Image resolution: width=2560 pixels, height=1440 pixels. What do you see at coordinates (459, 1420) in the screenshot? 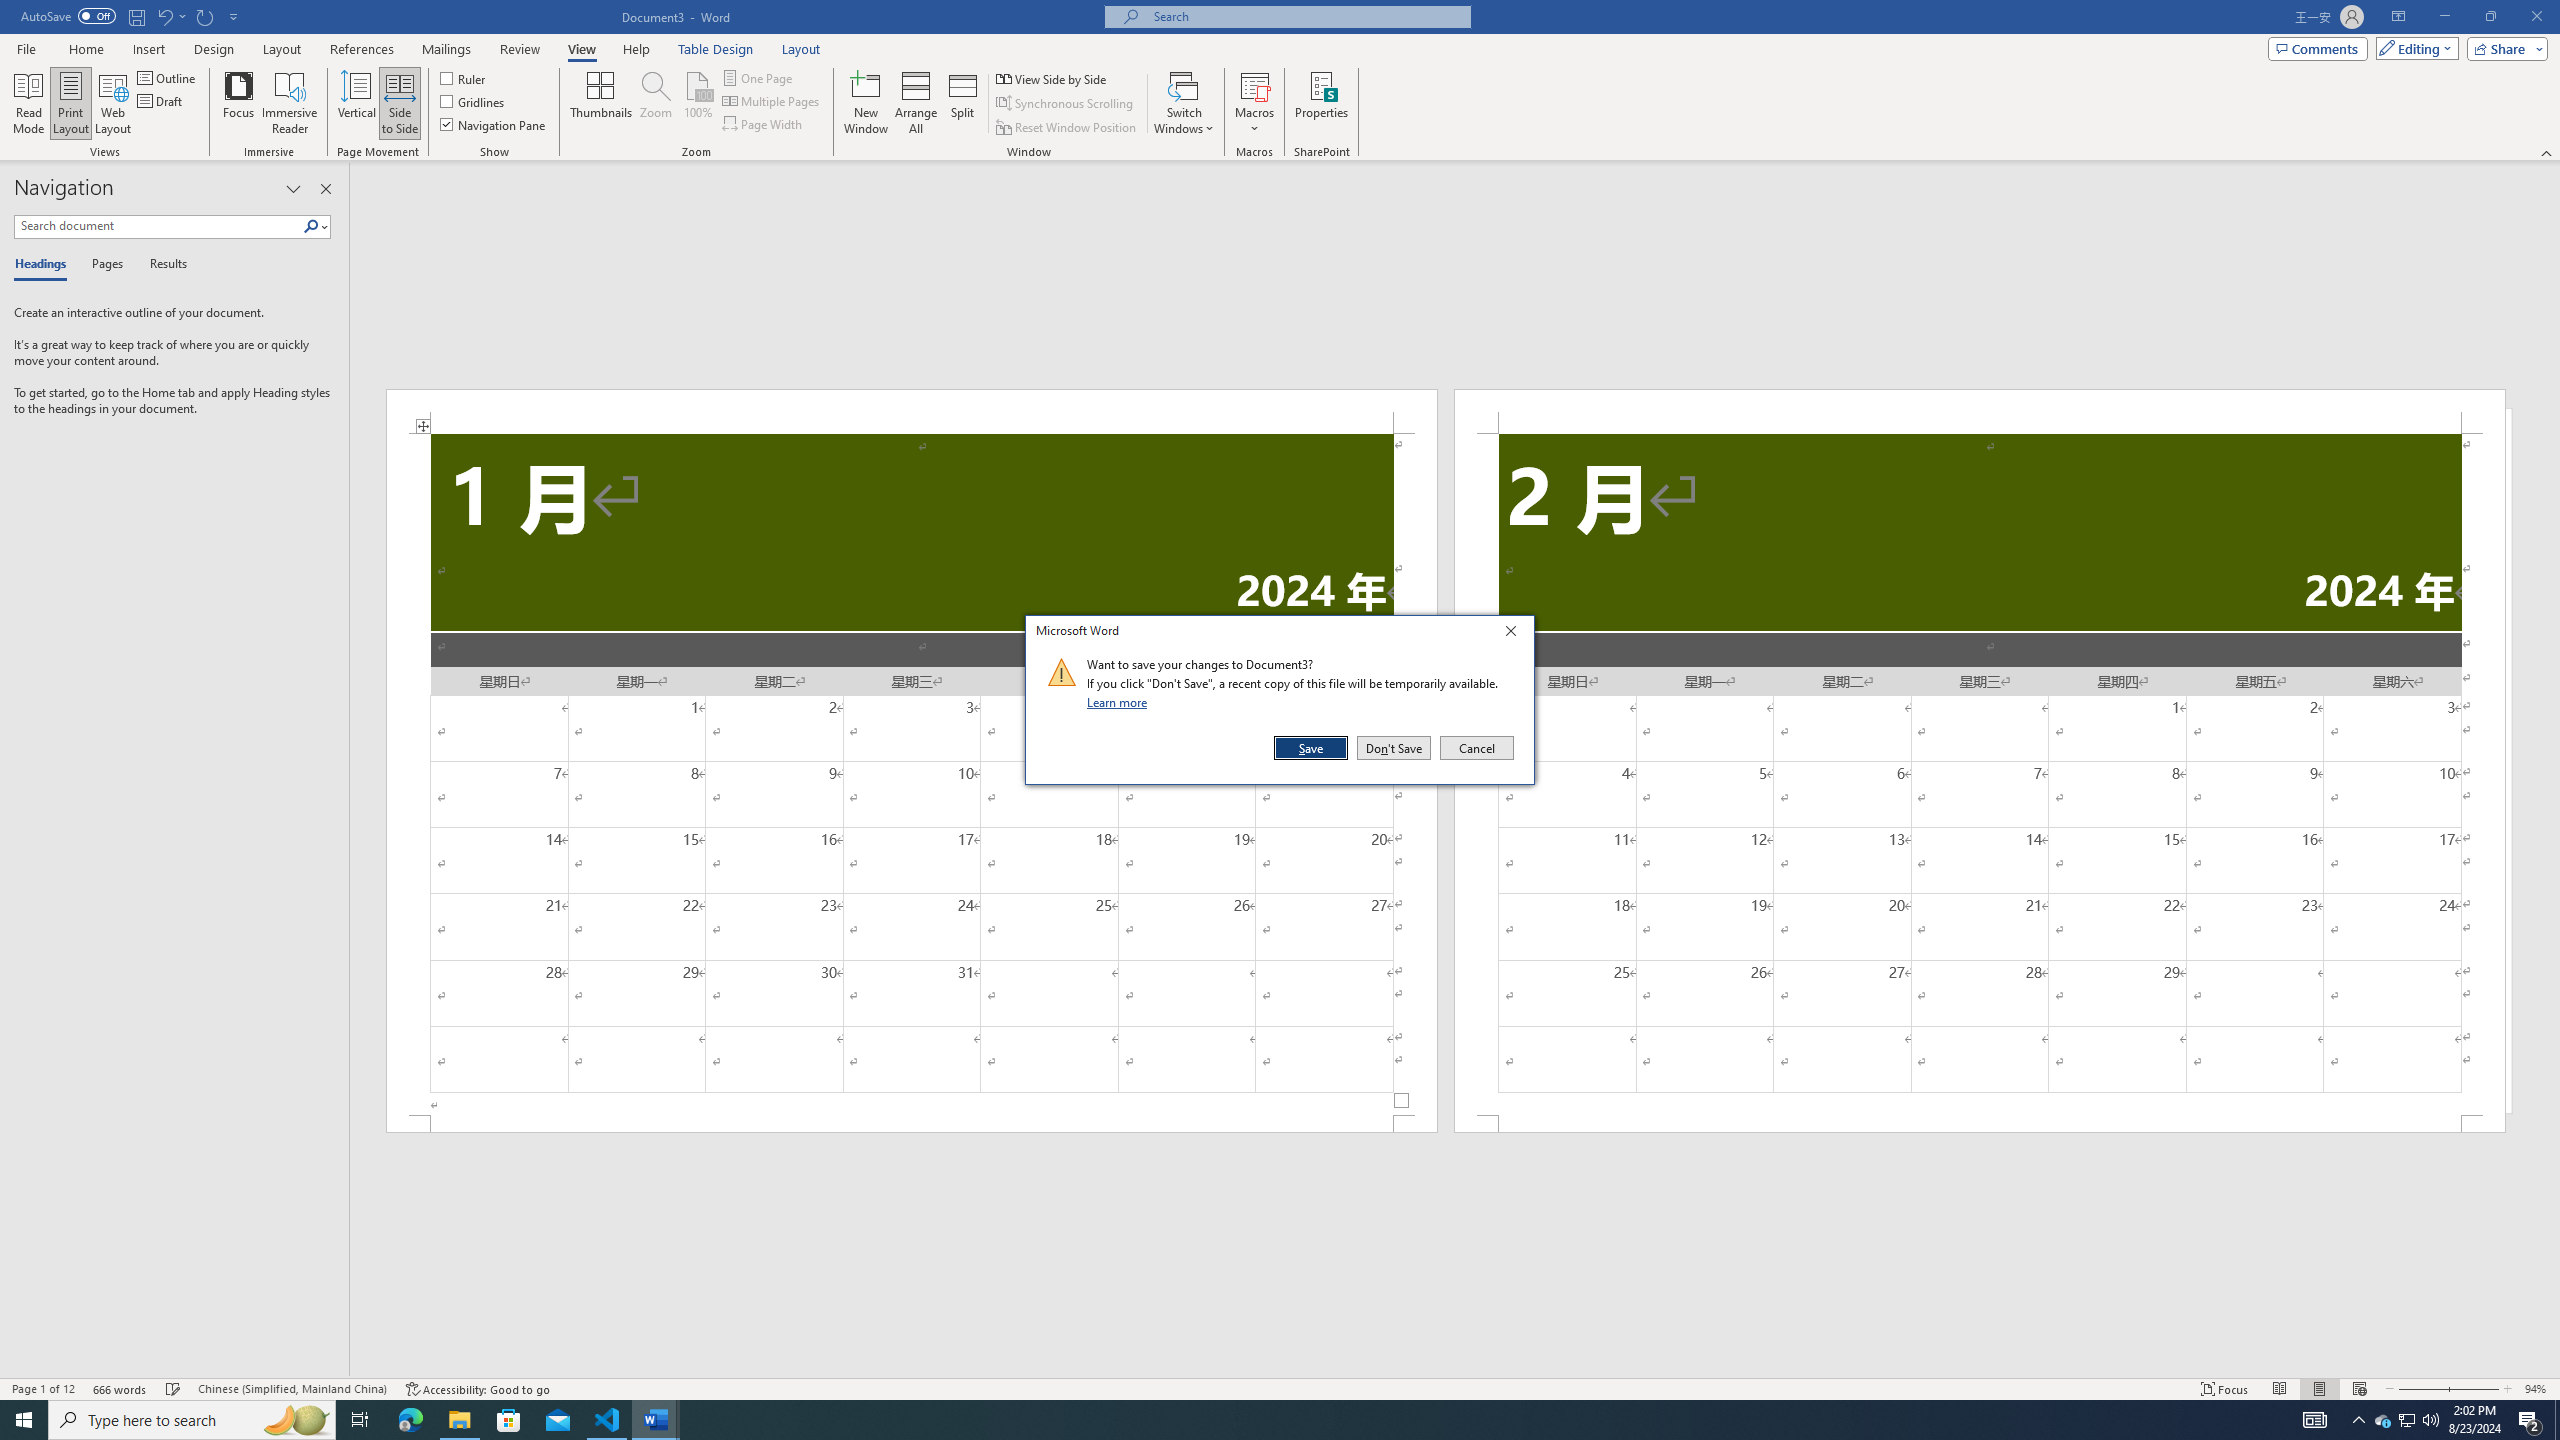
I see `File Explorer - 1 running window` at bounding box center [459, 1420].